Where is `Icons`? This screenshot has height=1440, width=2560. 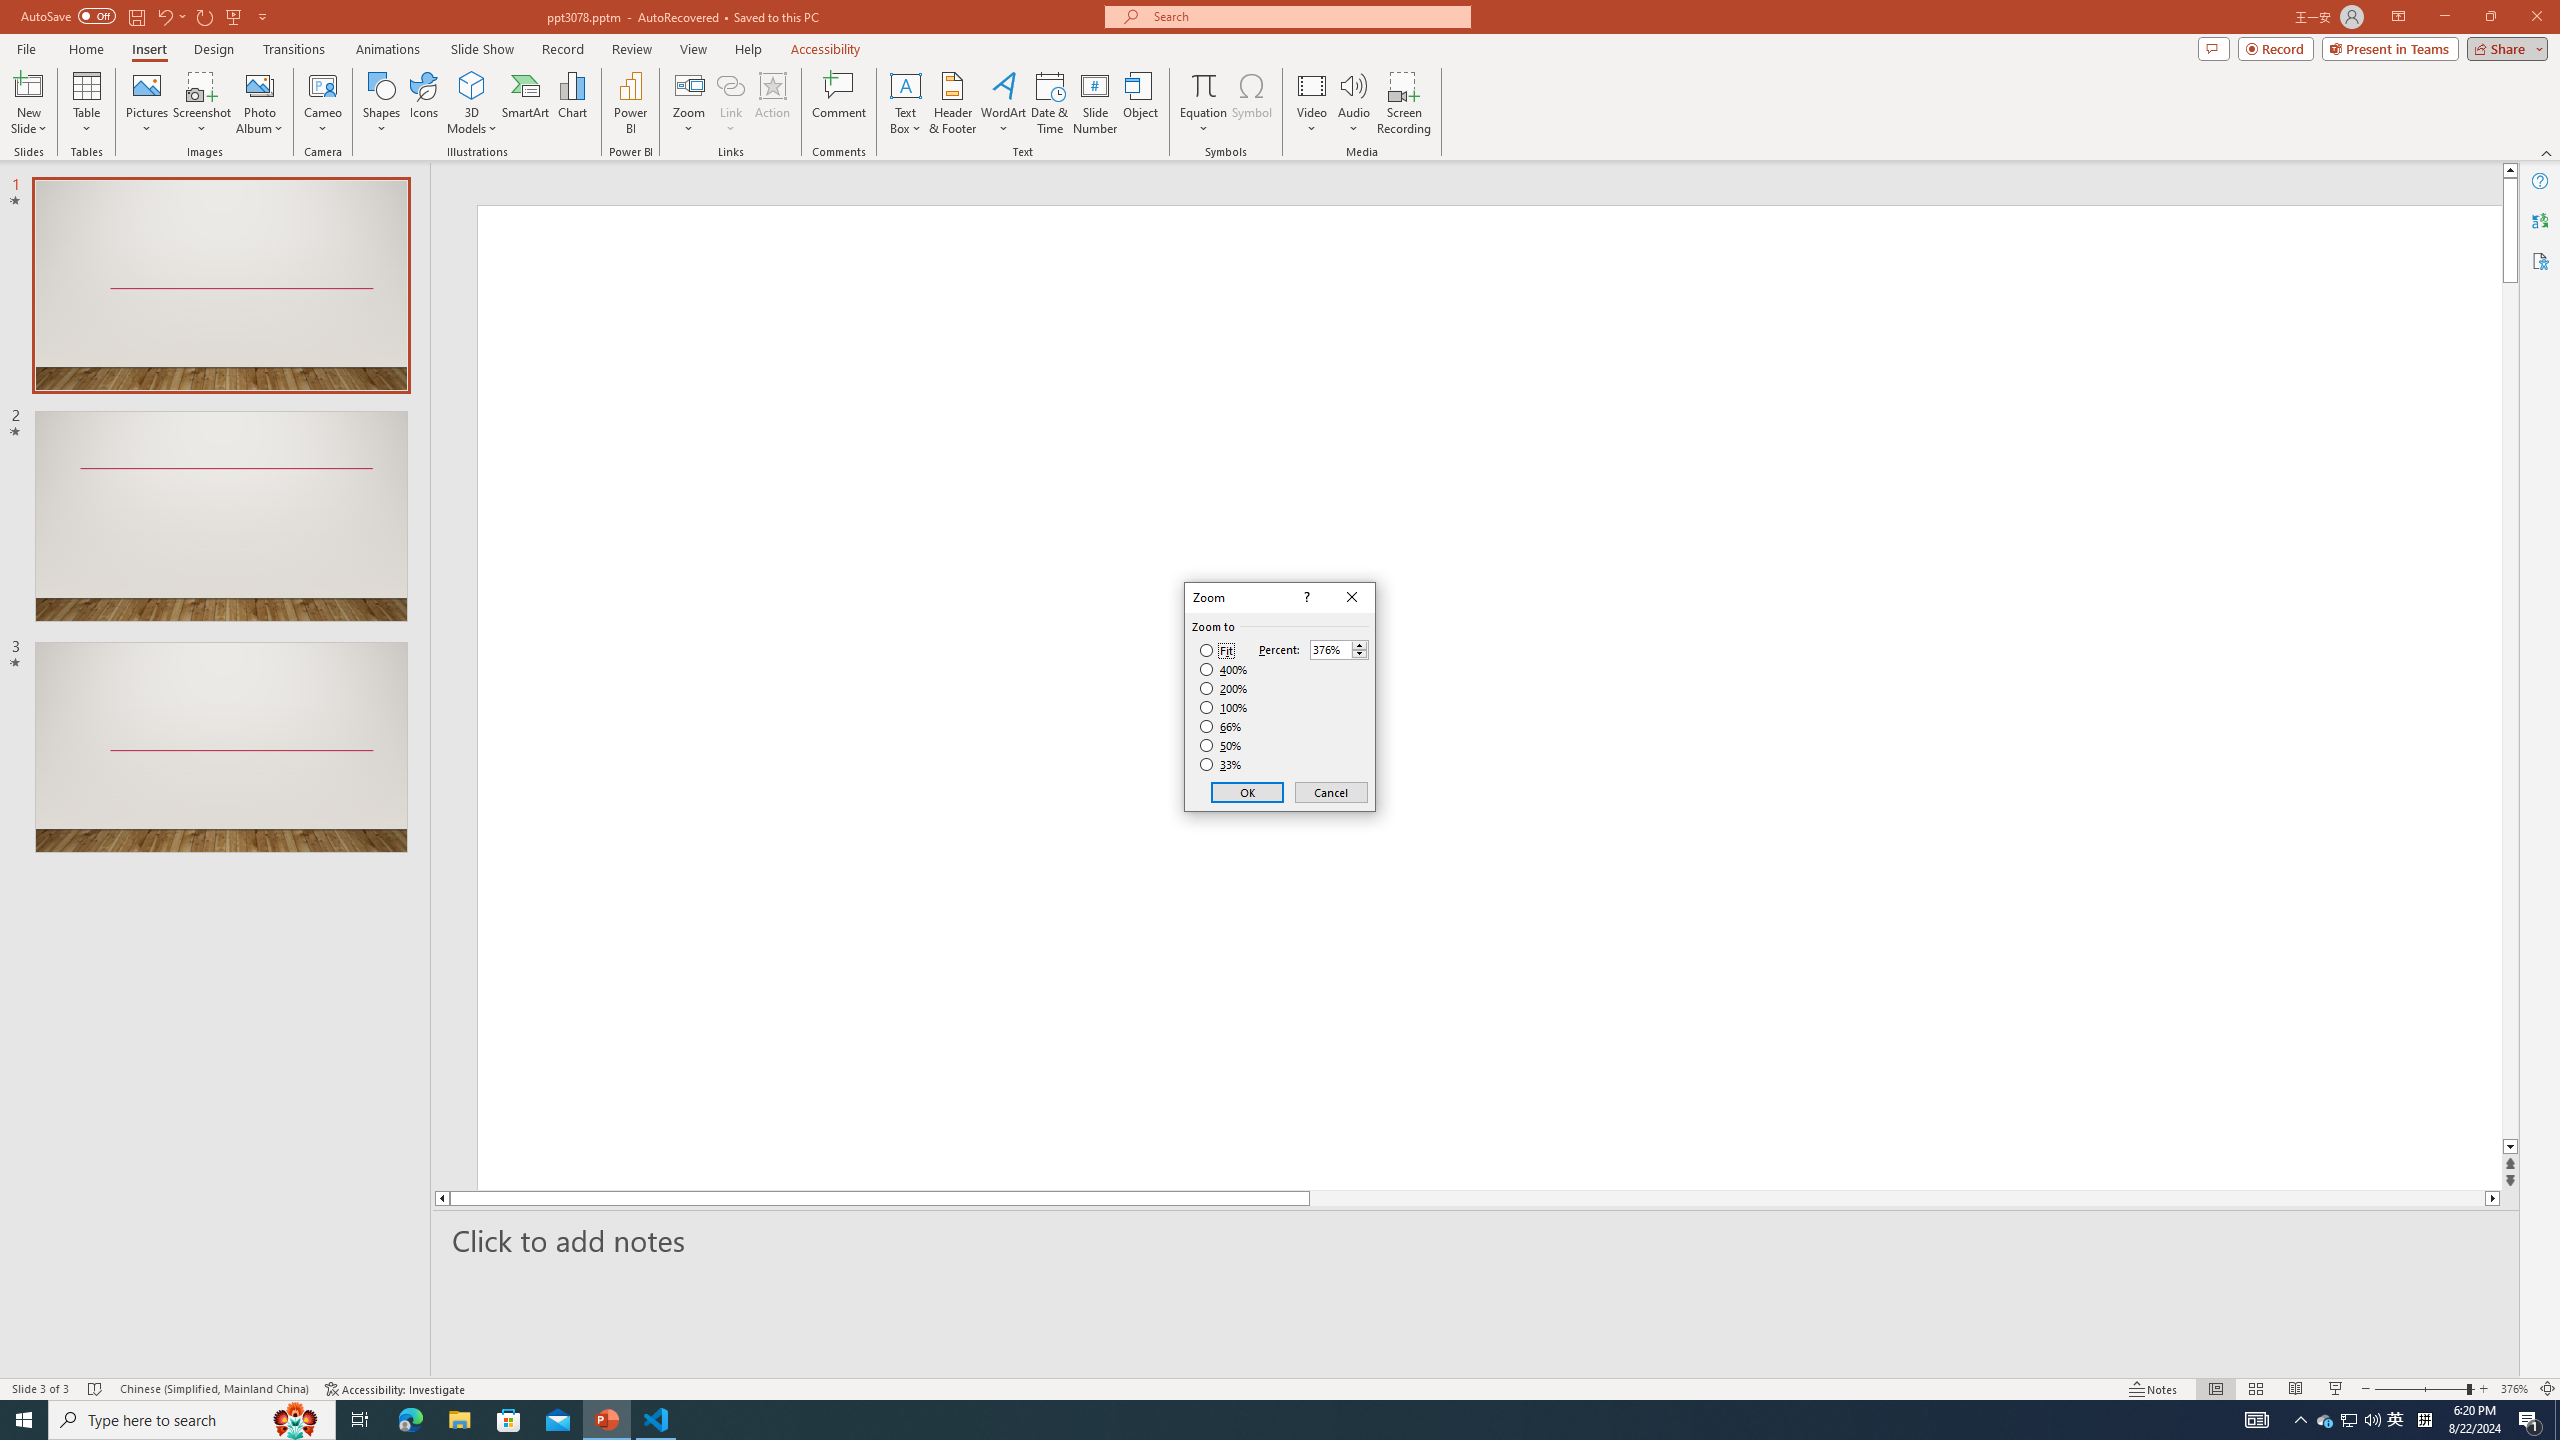 Icons is located at coordinates (423, 103).